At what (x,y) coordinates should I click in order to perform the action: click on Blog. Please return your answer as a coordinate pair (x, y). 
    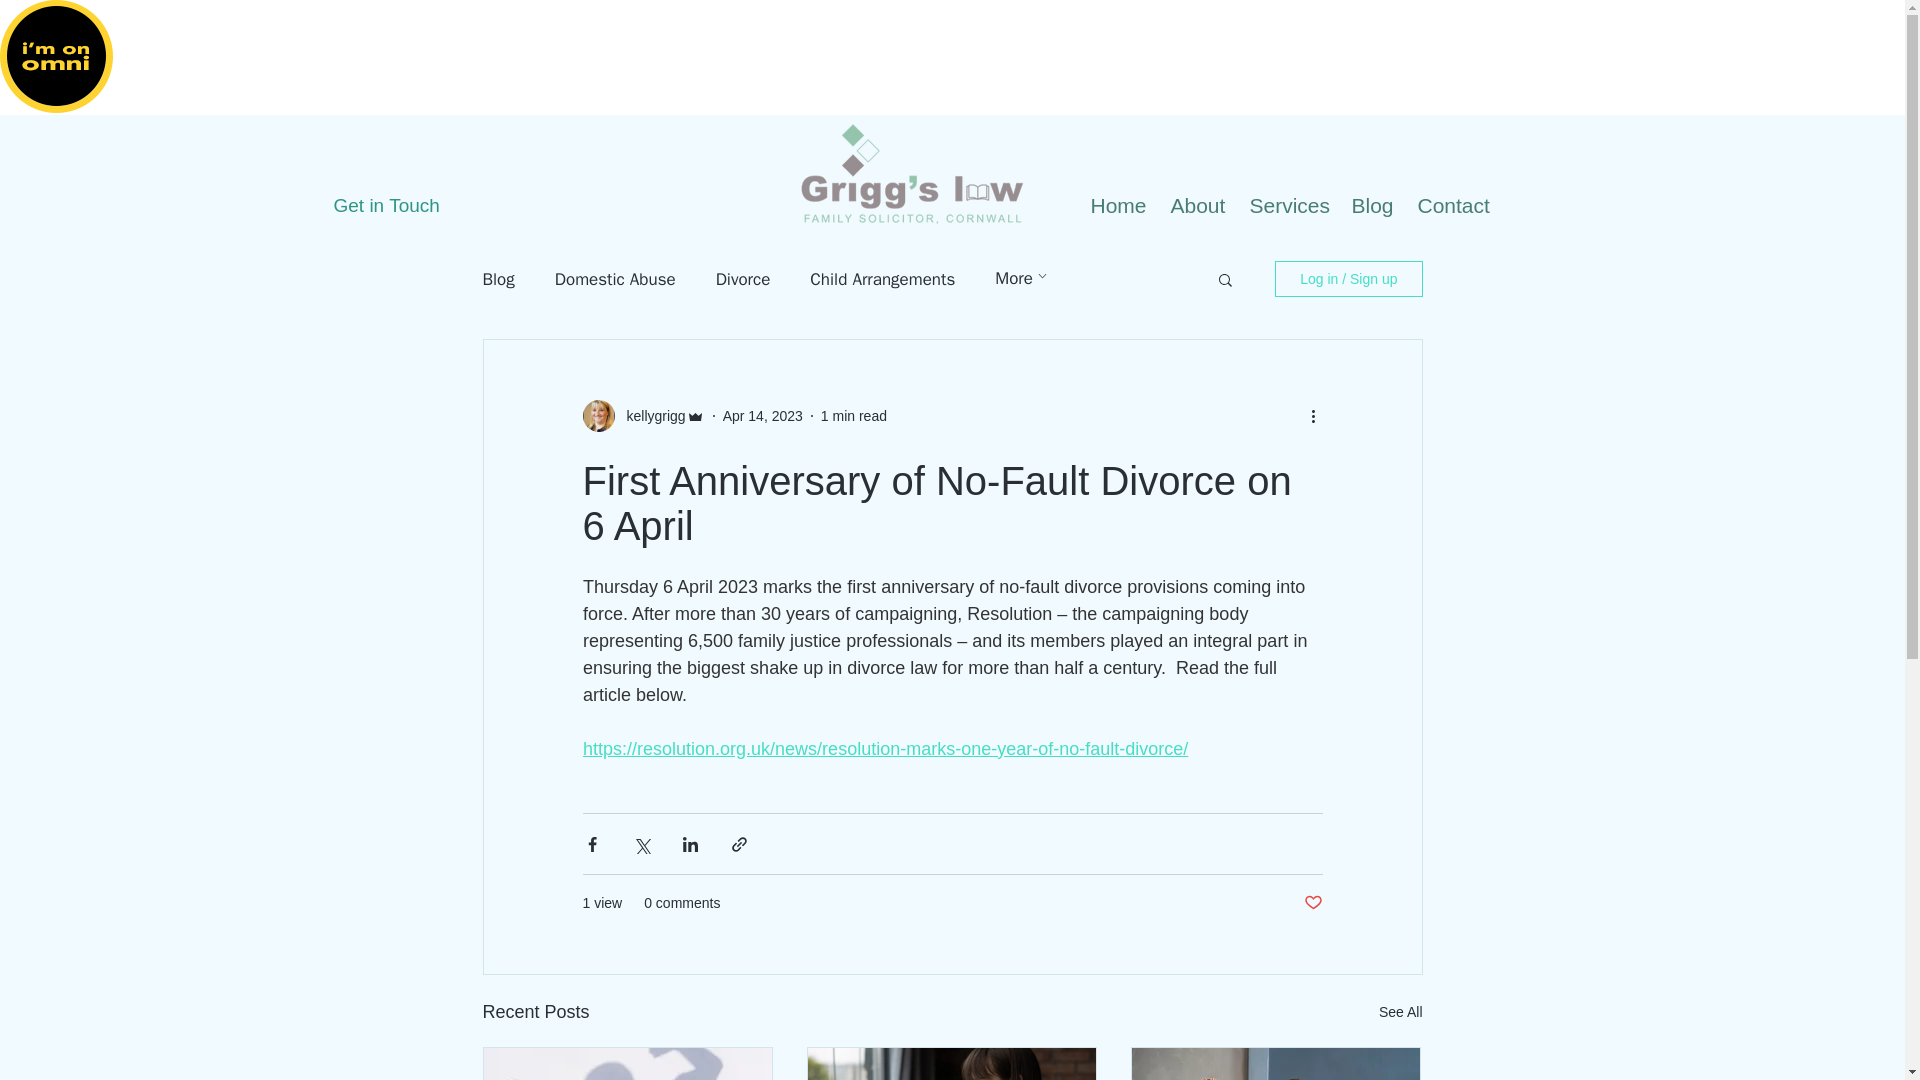
    Looking at the image, I should click on (1374, 206).